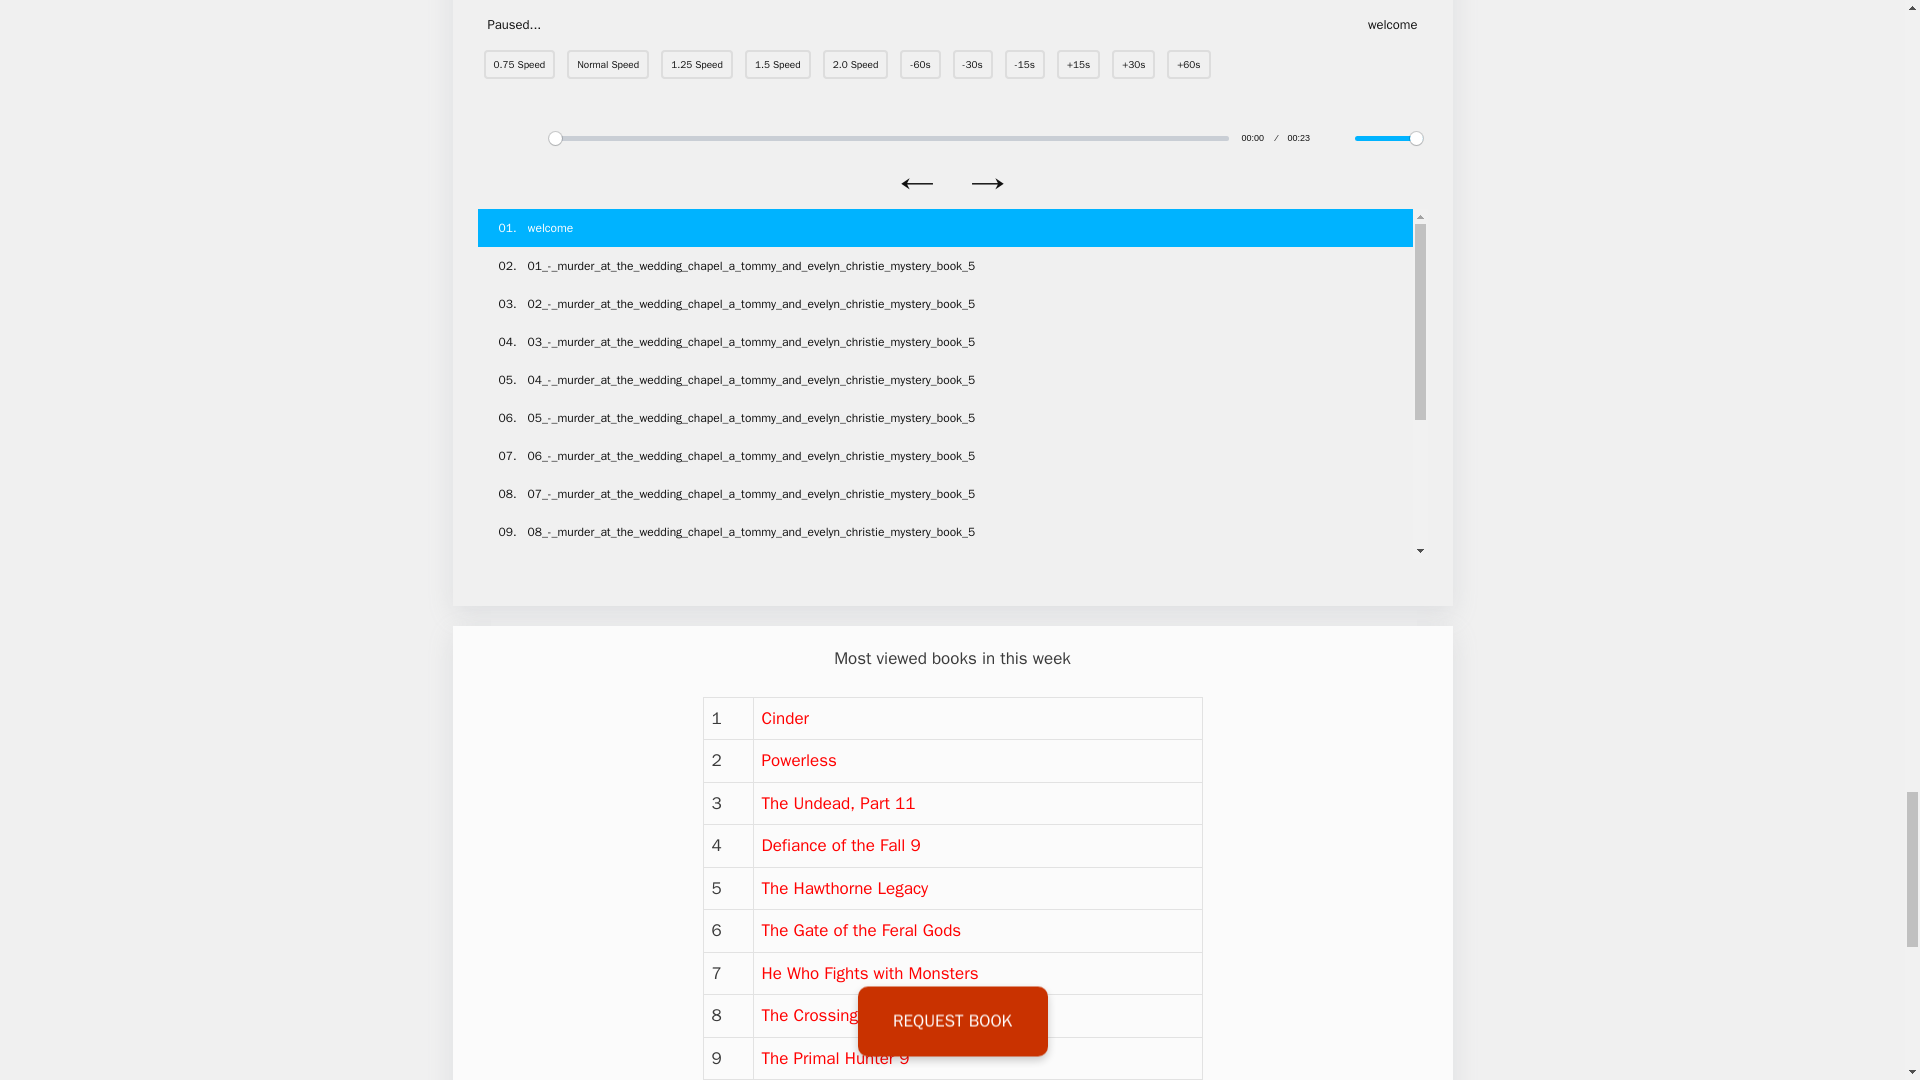 The height and width of the screenshot is (1080, 1920). I want to click on 1, so click(1388, 138).